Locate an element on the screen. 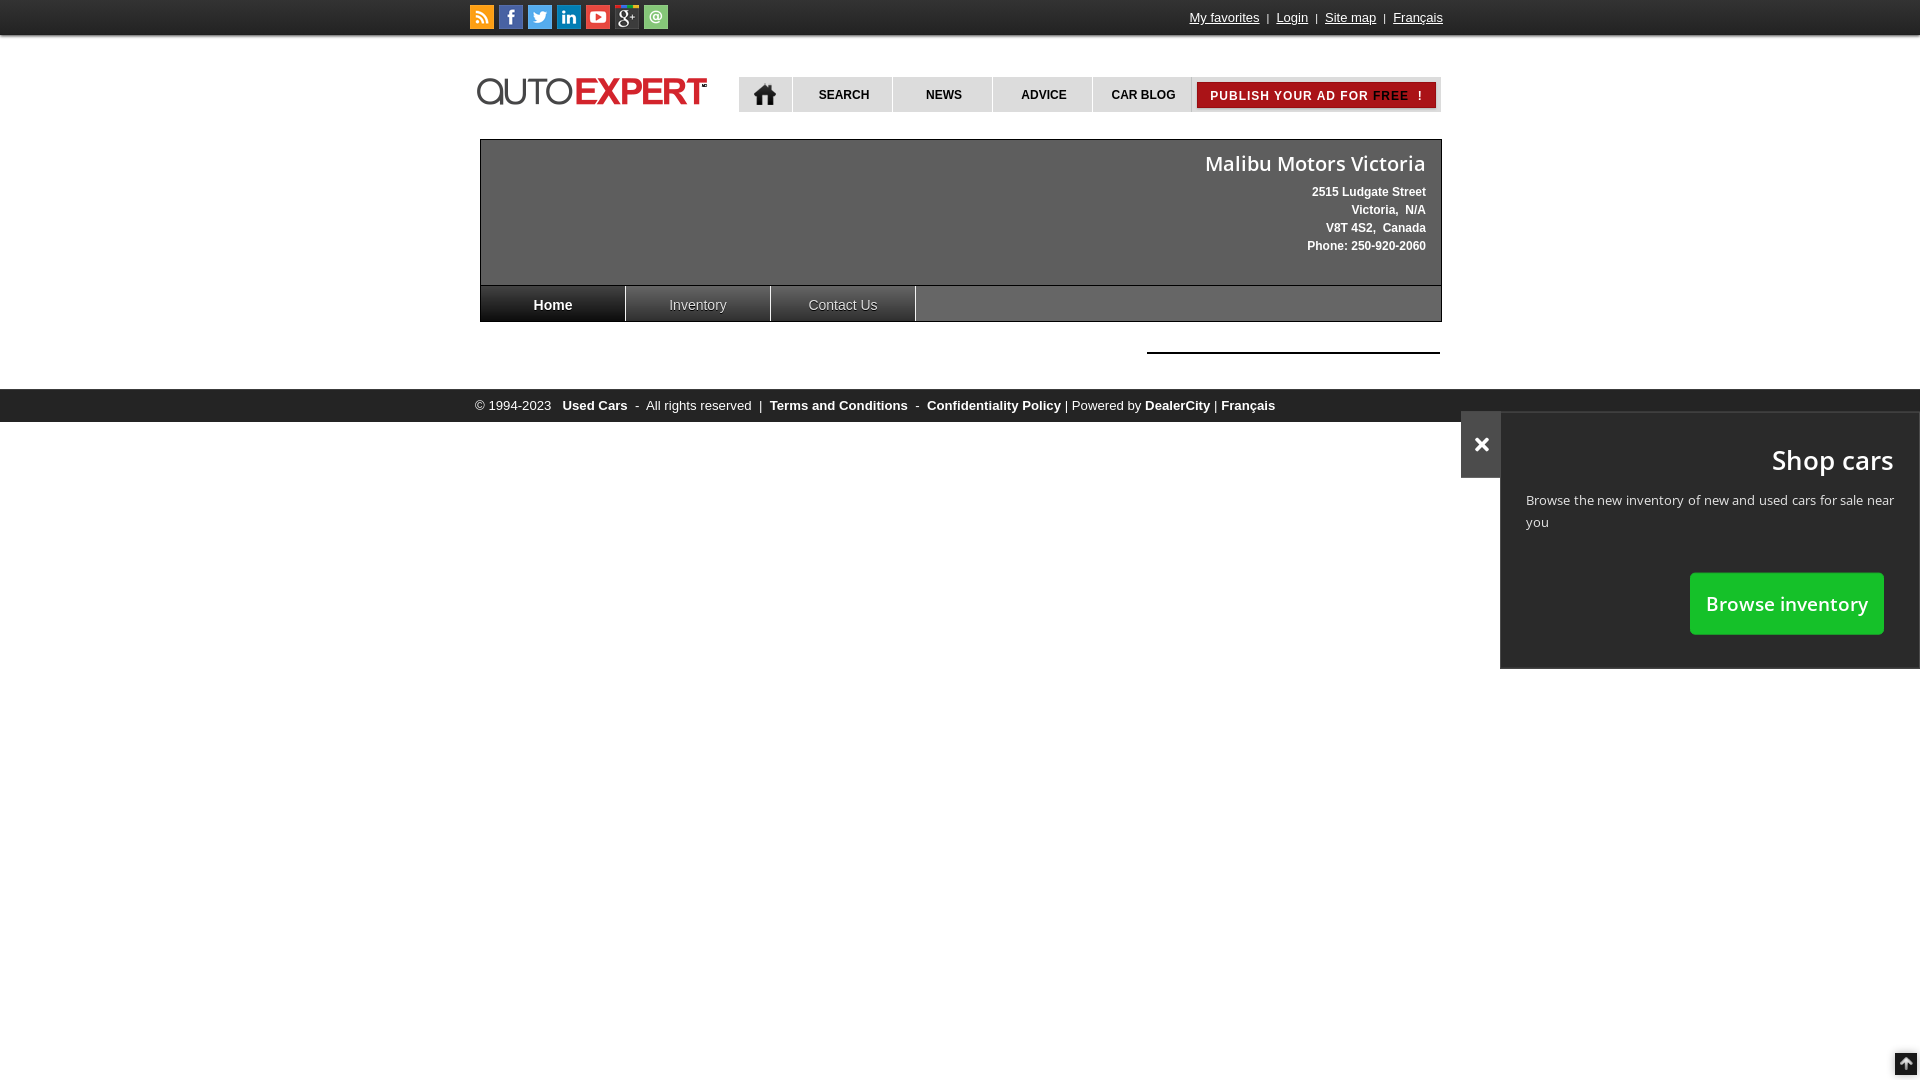 The image size is (1920, 1080). Terms and Conditions is located at coordinates (839, 406).